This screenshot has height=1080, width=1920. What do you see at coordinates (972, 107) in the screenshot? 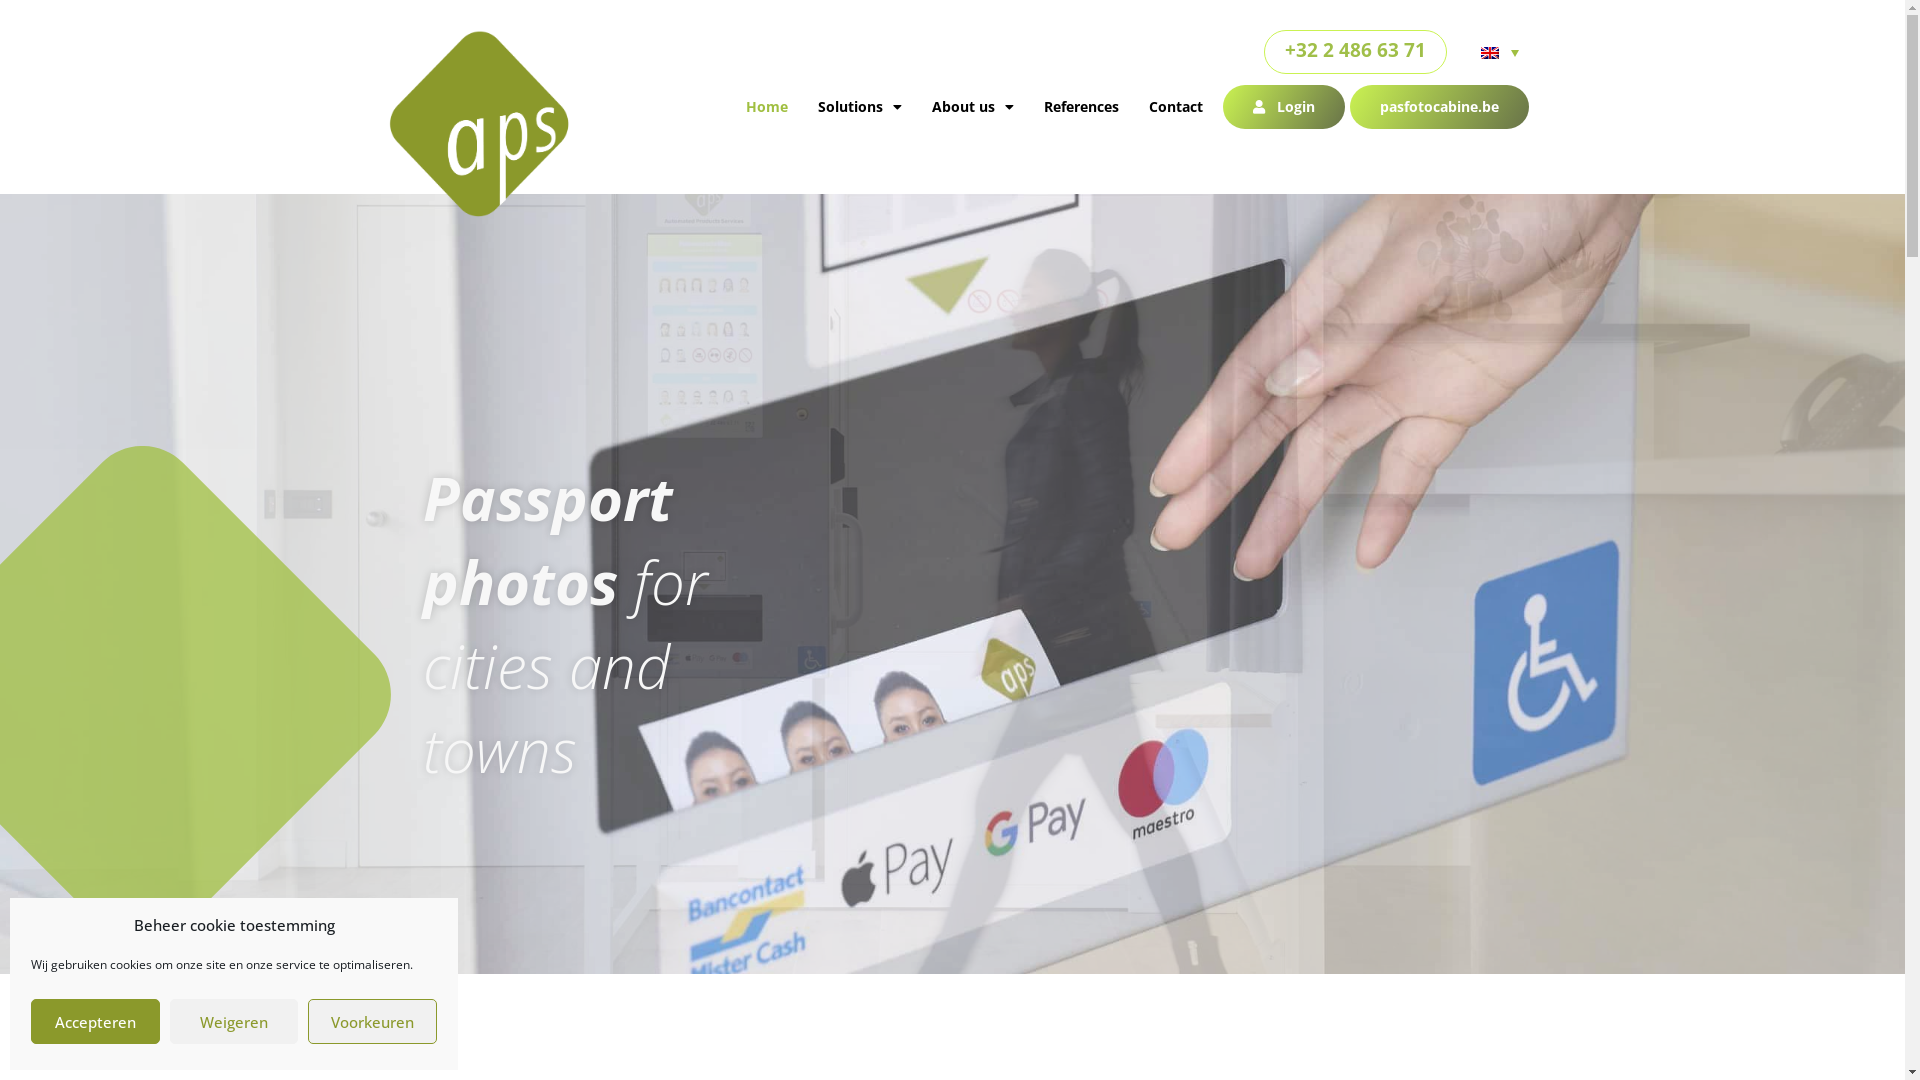
I see `About us` at bounding box center [972, 107].